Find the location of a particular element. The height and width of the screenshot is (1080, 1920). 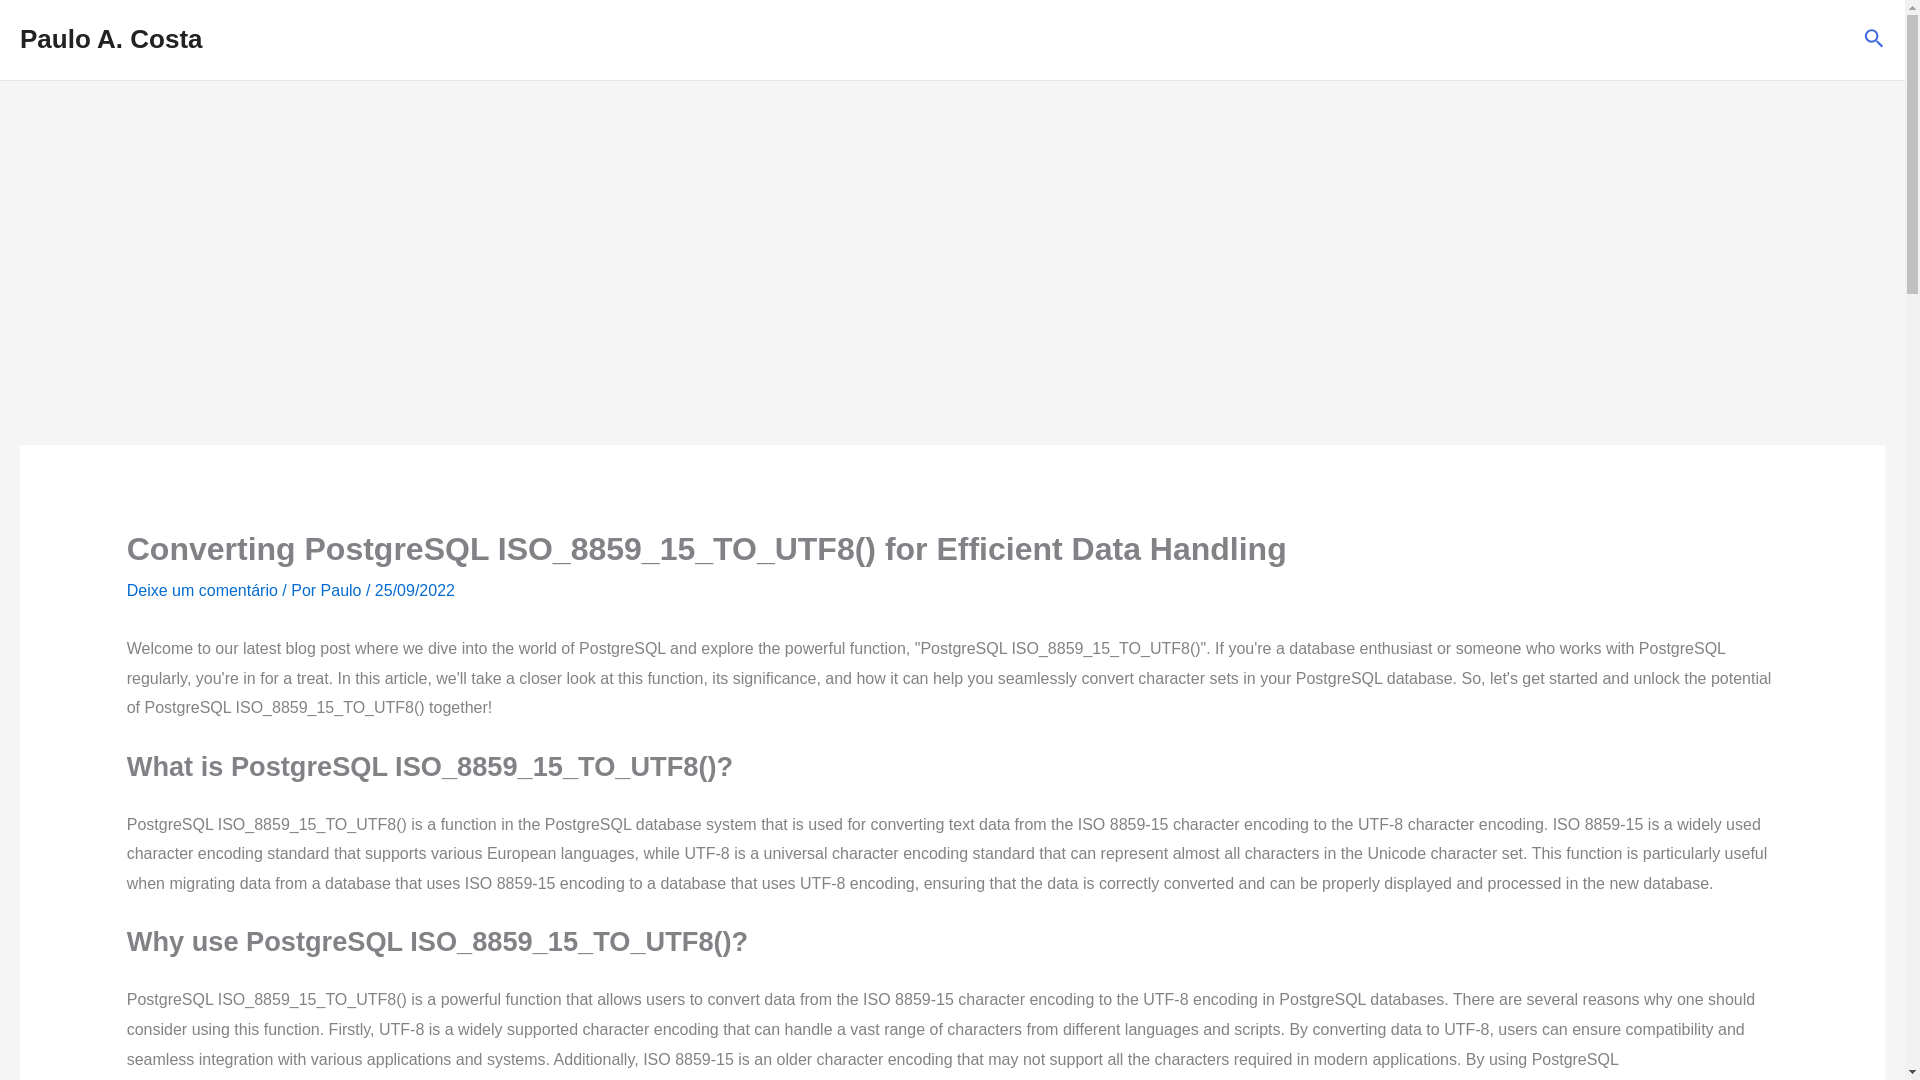

Ver todos os posts de Paulo is located at coordinates (343, 590).